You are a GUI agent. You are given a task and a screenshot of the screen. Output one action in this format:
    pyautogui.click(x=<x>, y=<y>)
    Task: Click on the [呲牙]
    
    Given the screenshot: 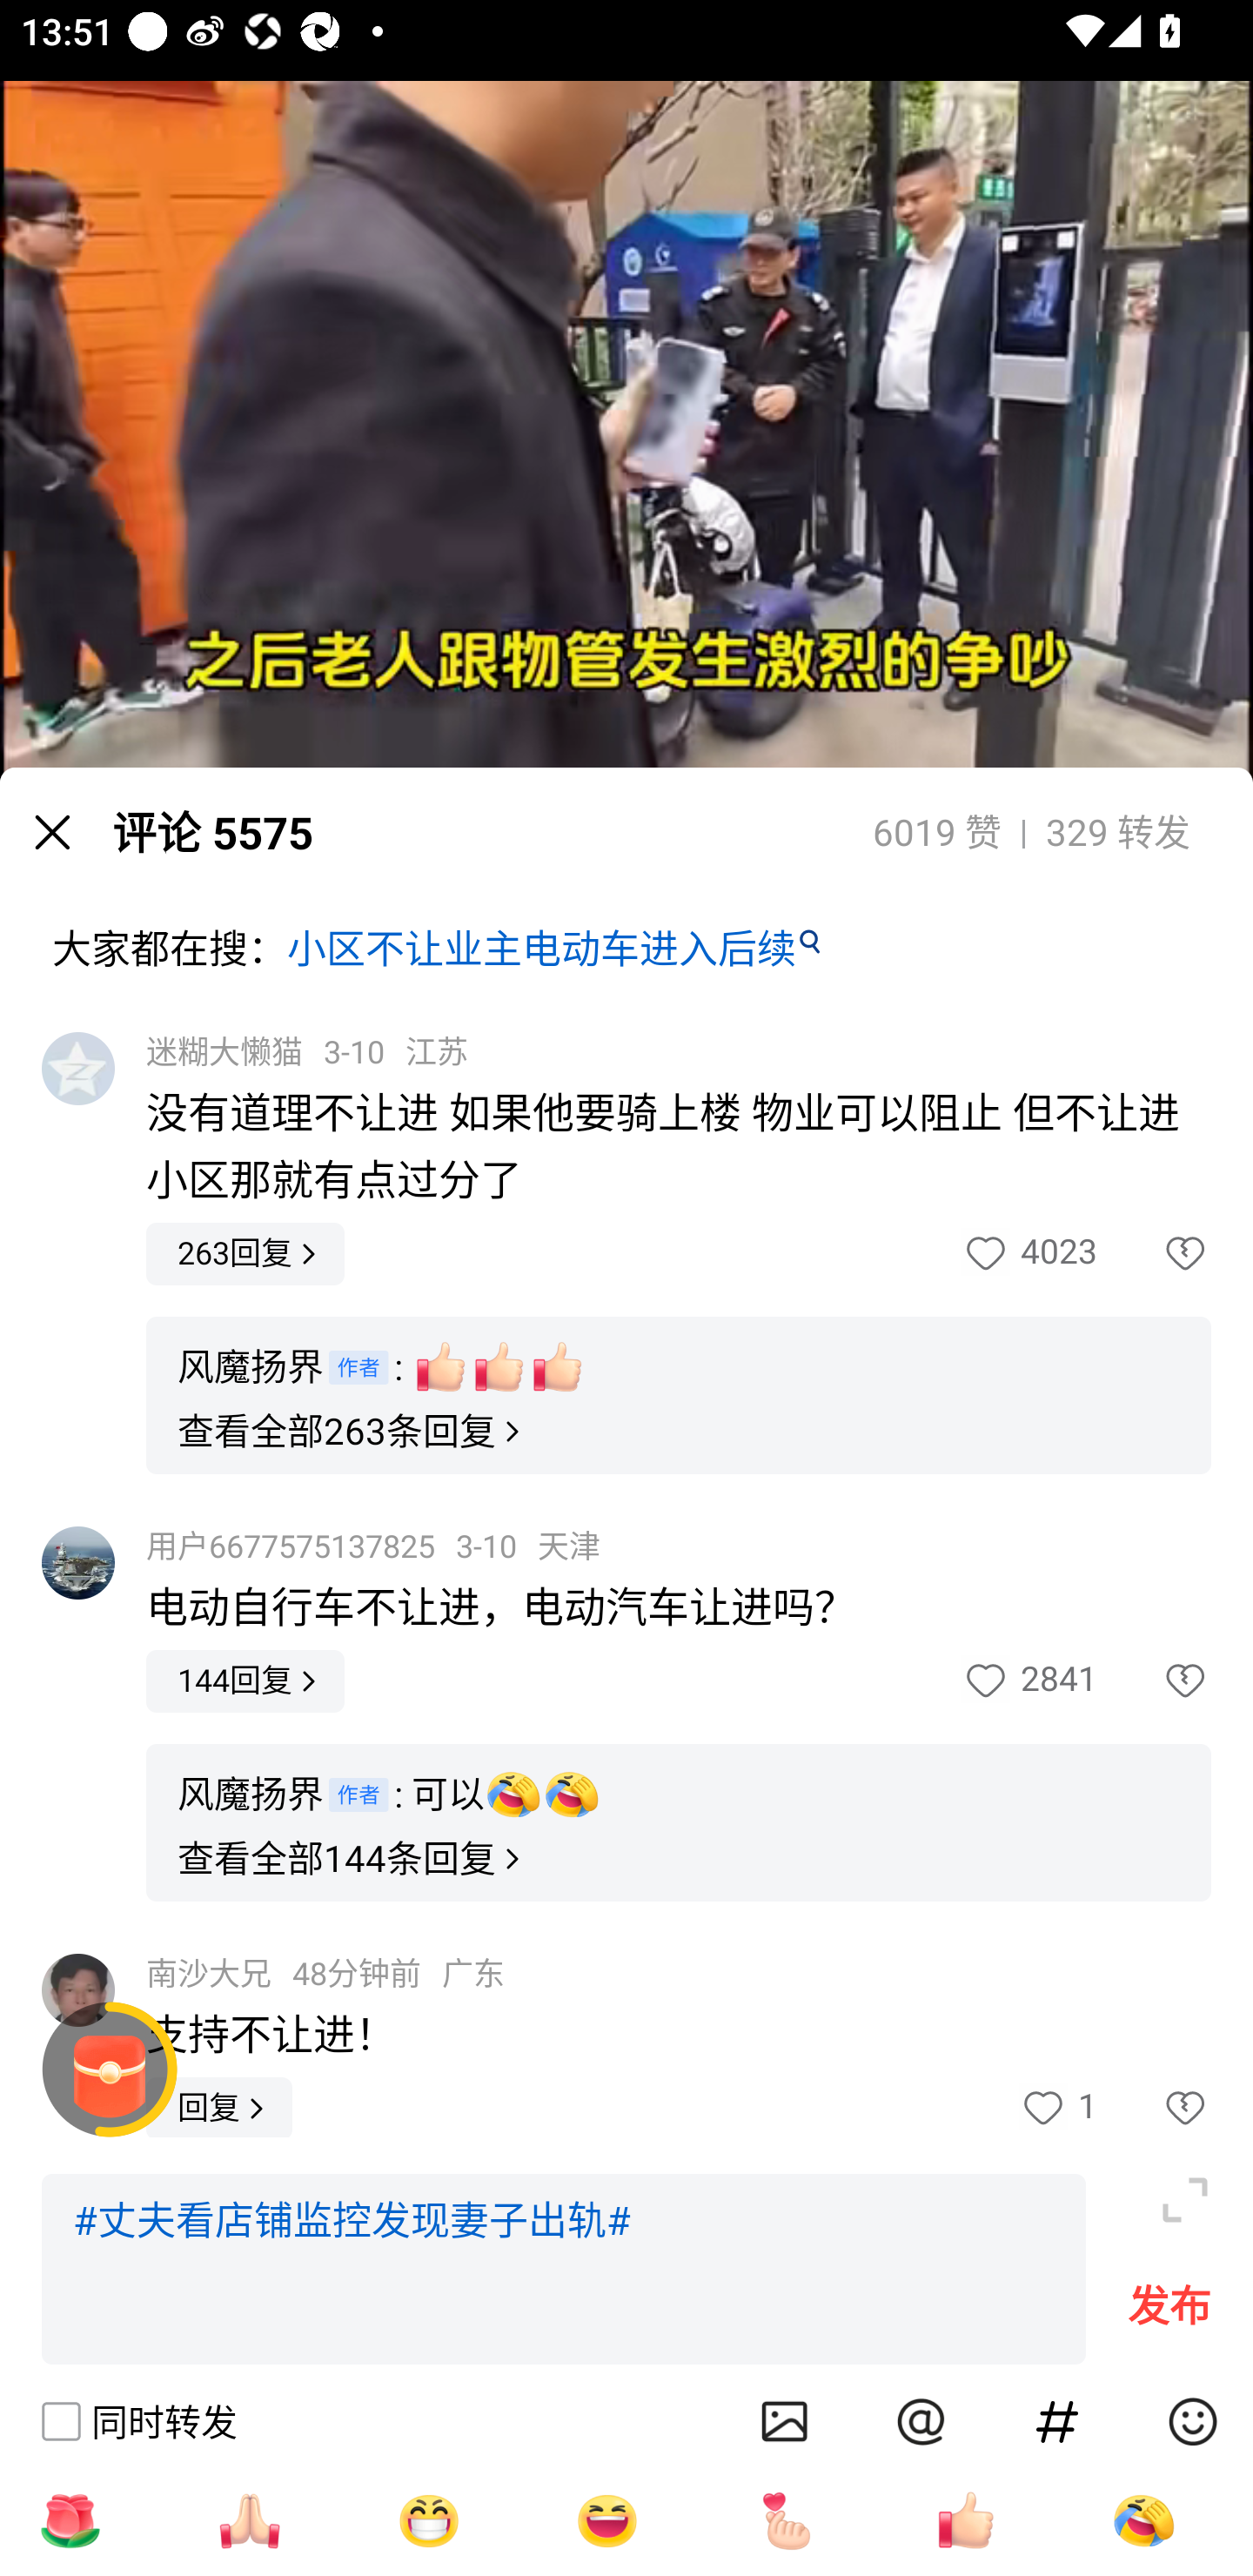 What is the action you would take?
    pyautogui.click(x=428, y=2520)
    